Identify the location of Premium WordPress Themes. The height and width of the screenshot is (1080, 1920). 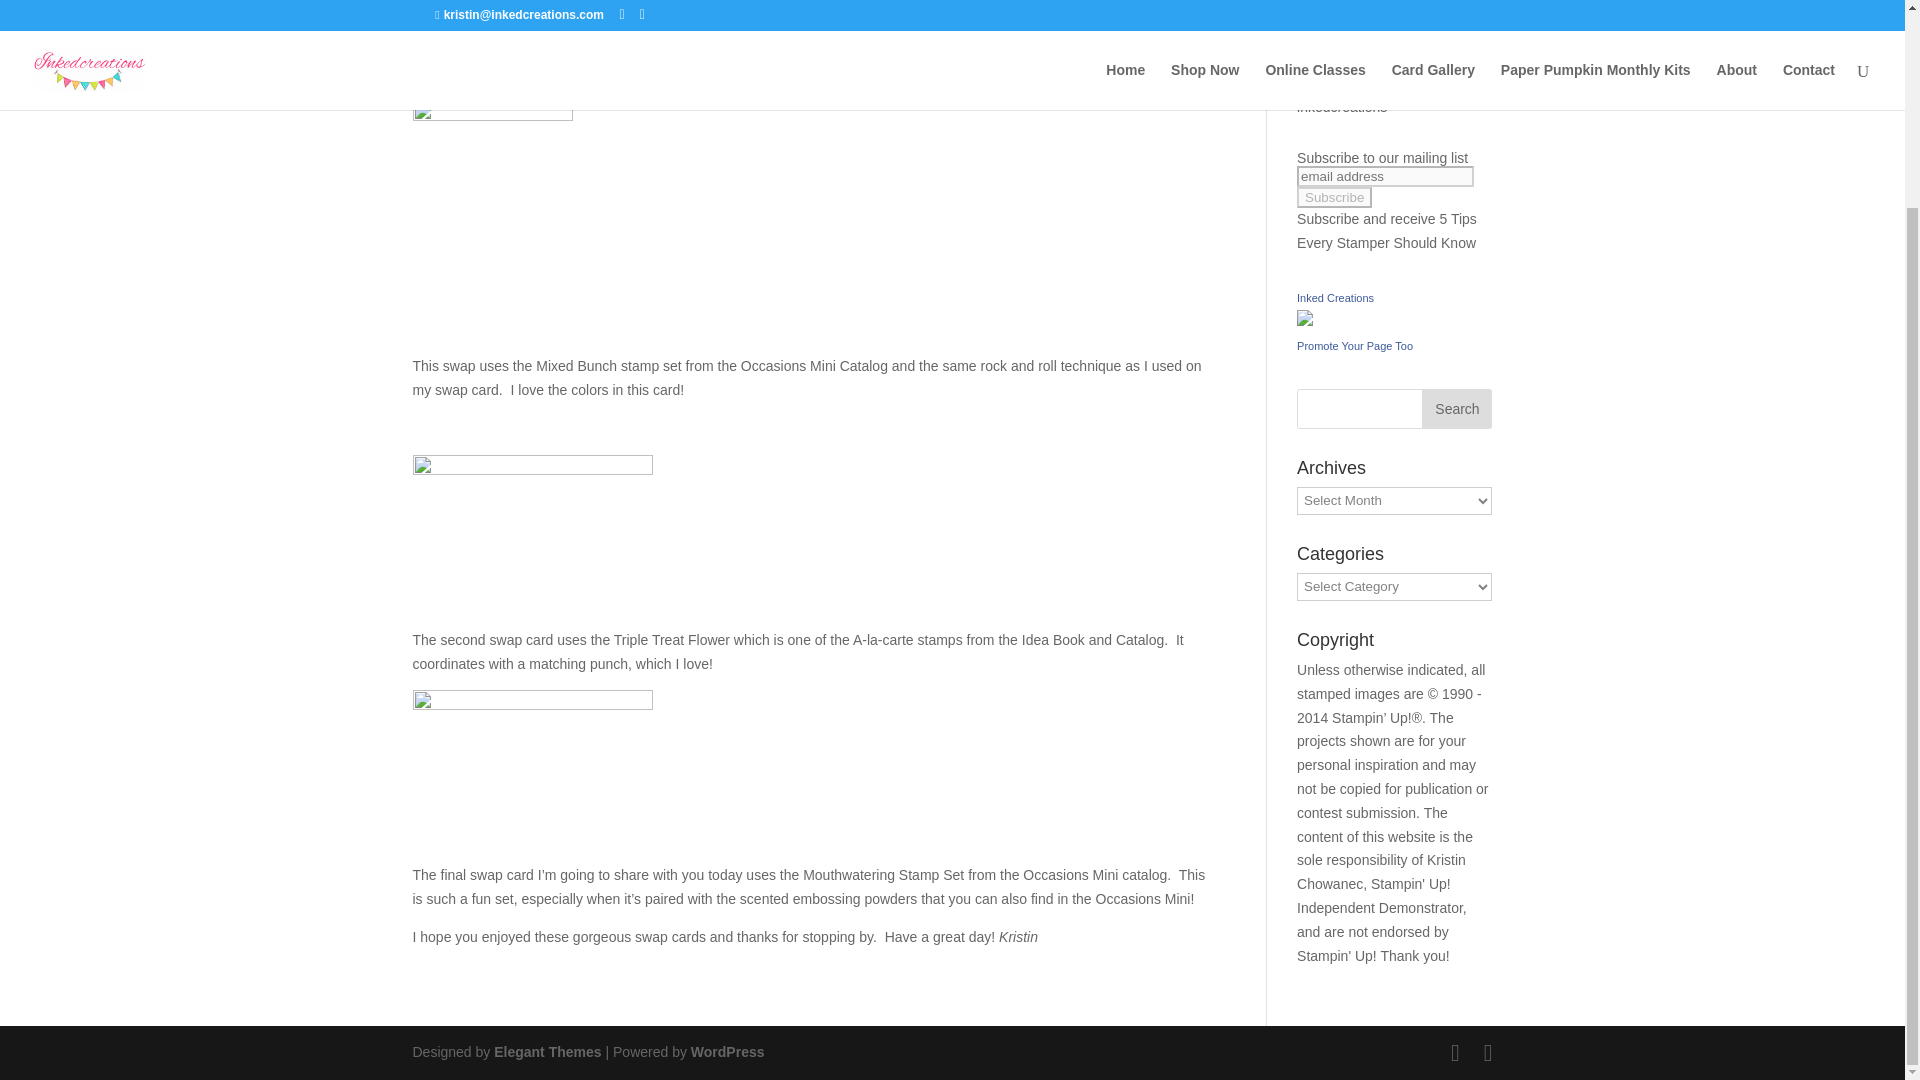
(546, 1052).